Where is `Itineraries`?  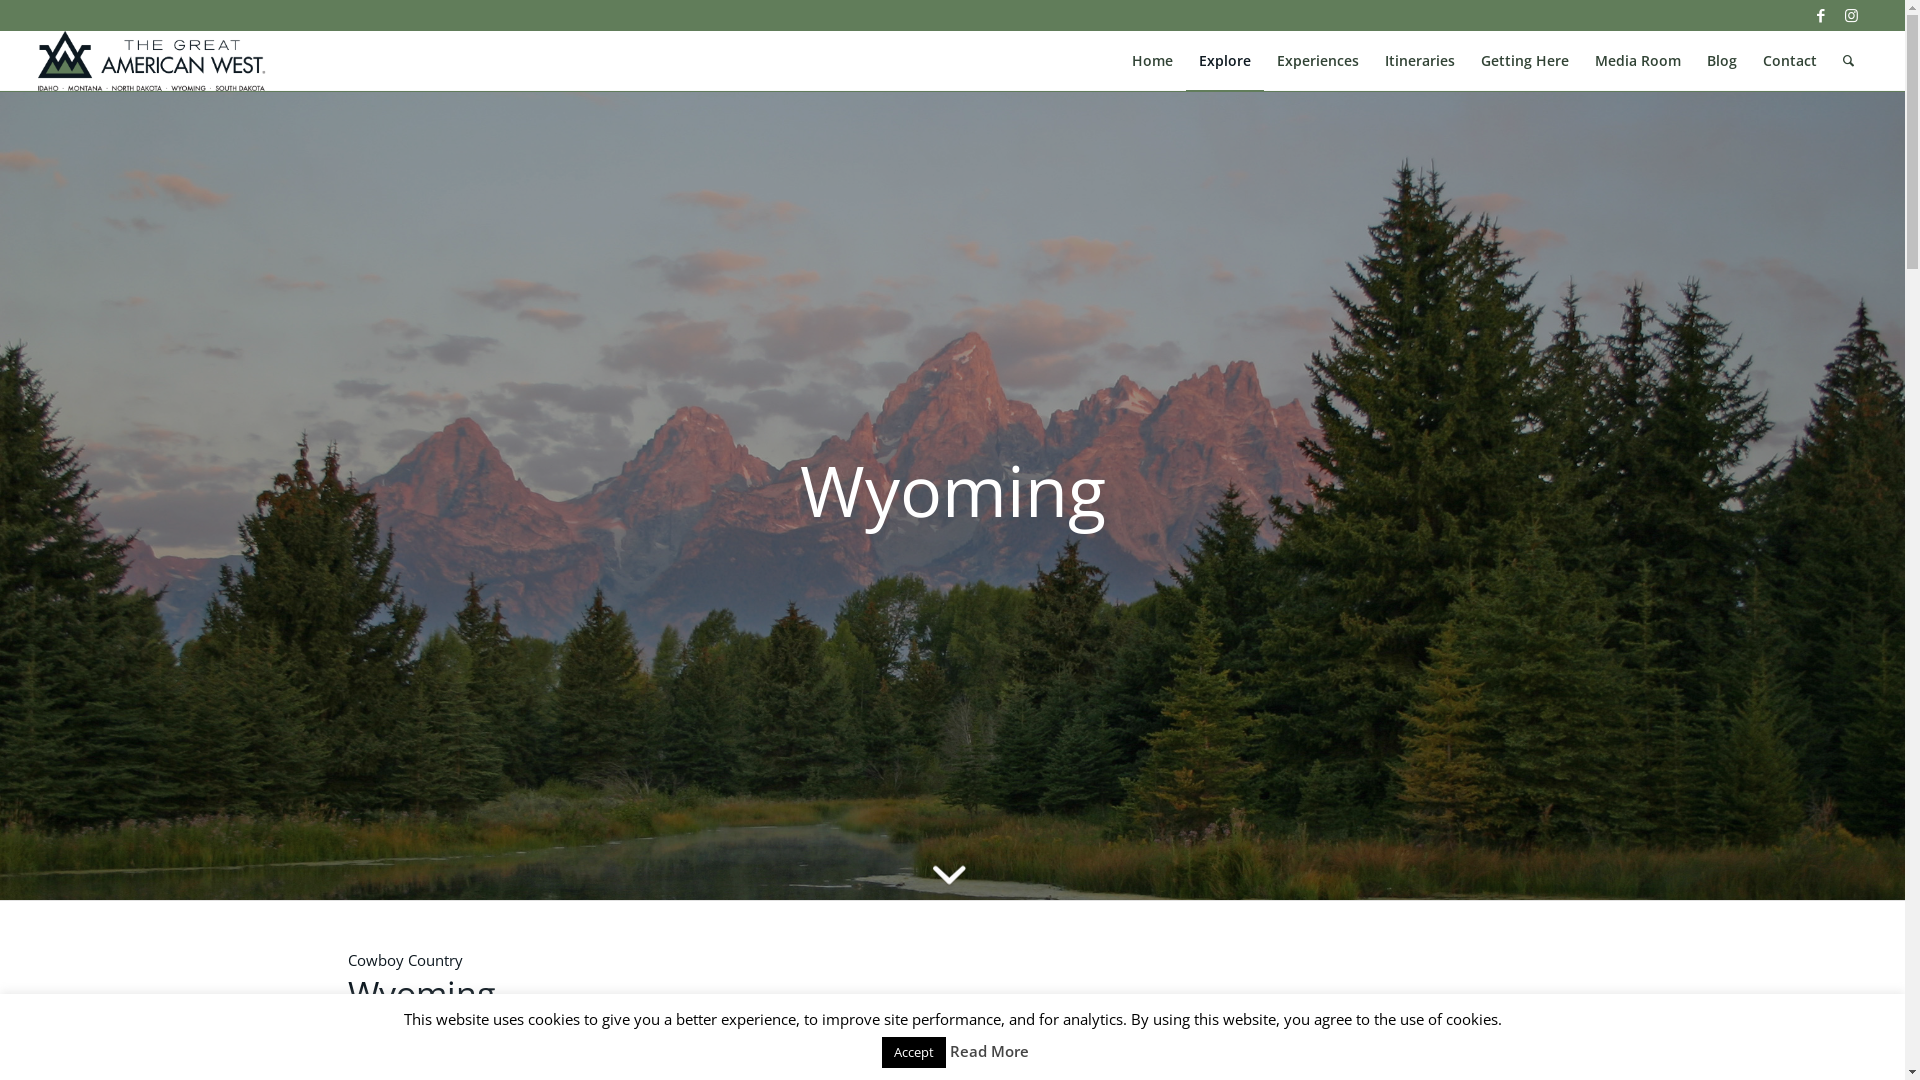 Itineraries is located at coordinates (1420, 61).